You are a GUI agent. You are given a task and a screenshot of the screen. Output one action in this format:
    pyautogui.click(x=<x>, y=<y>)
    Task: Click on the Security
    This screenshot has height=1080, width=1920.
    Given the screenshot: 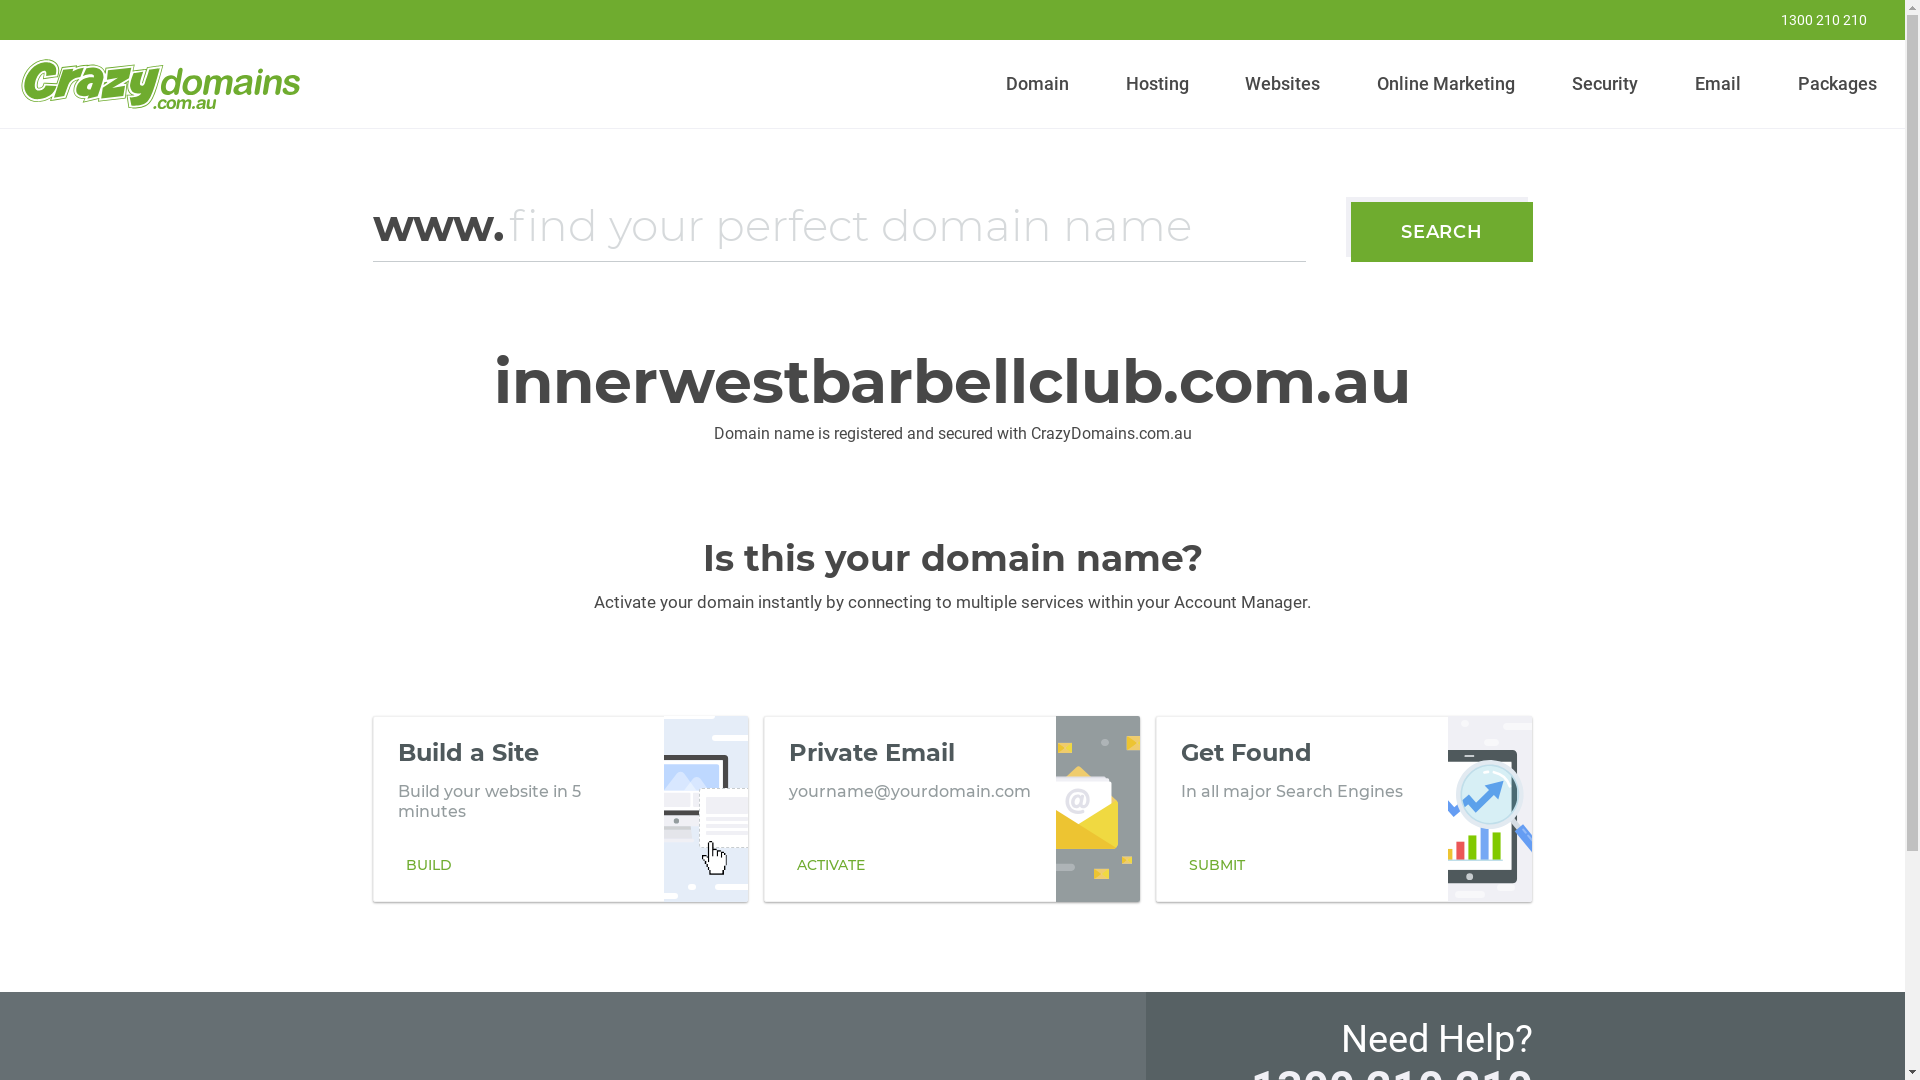 What is the action you would take?
    pyautogui.click(x=1606, y=84)
    